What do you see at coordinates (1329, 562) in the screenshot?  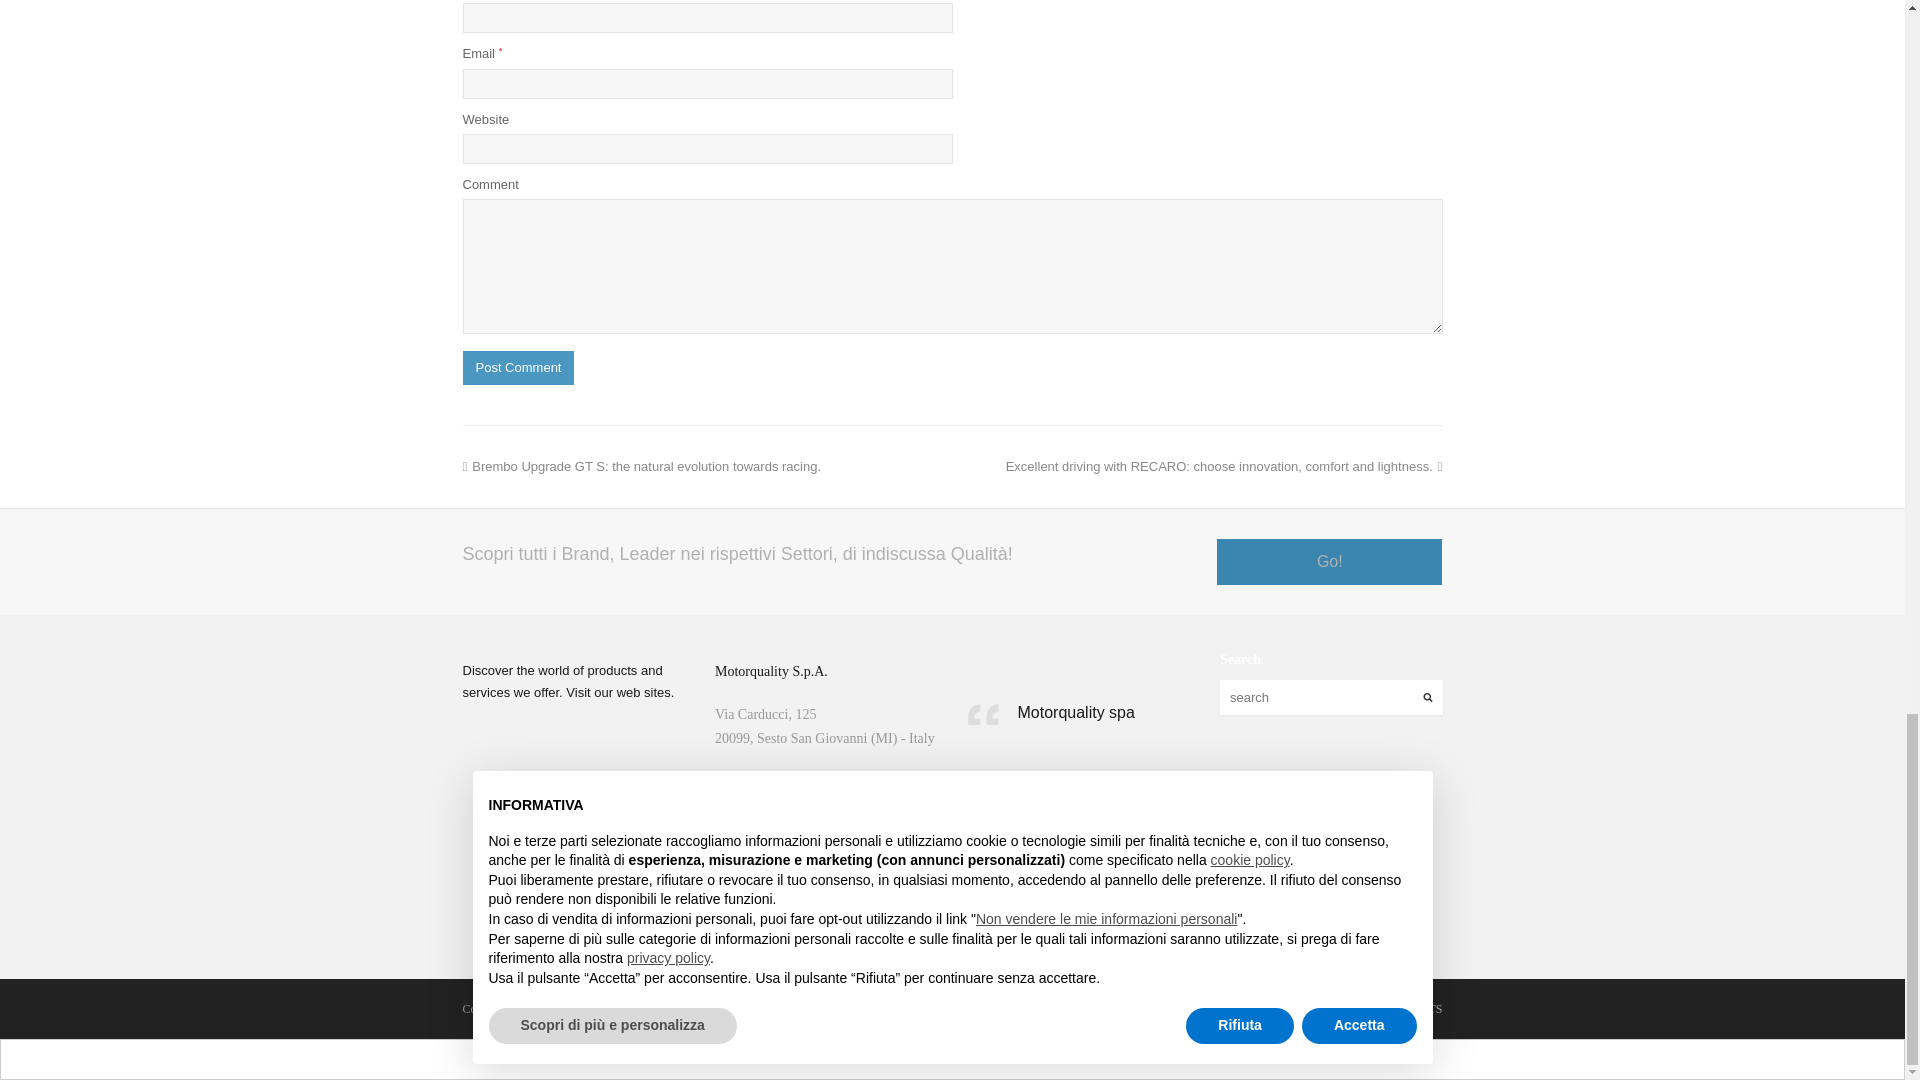 I see `Go!` at bounding box center [1329, 562].